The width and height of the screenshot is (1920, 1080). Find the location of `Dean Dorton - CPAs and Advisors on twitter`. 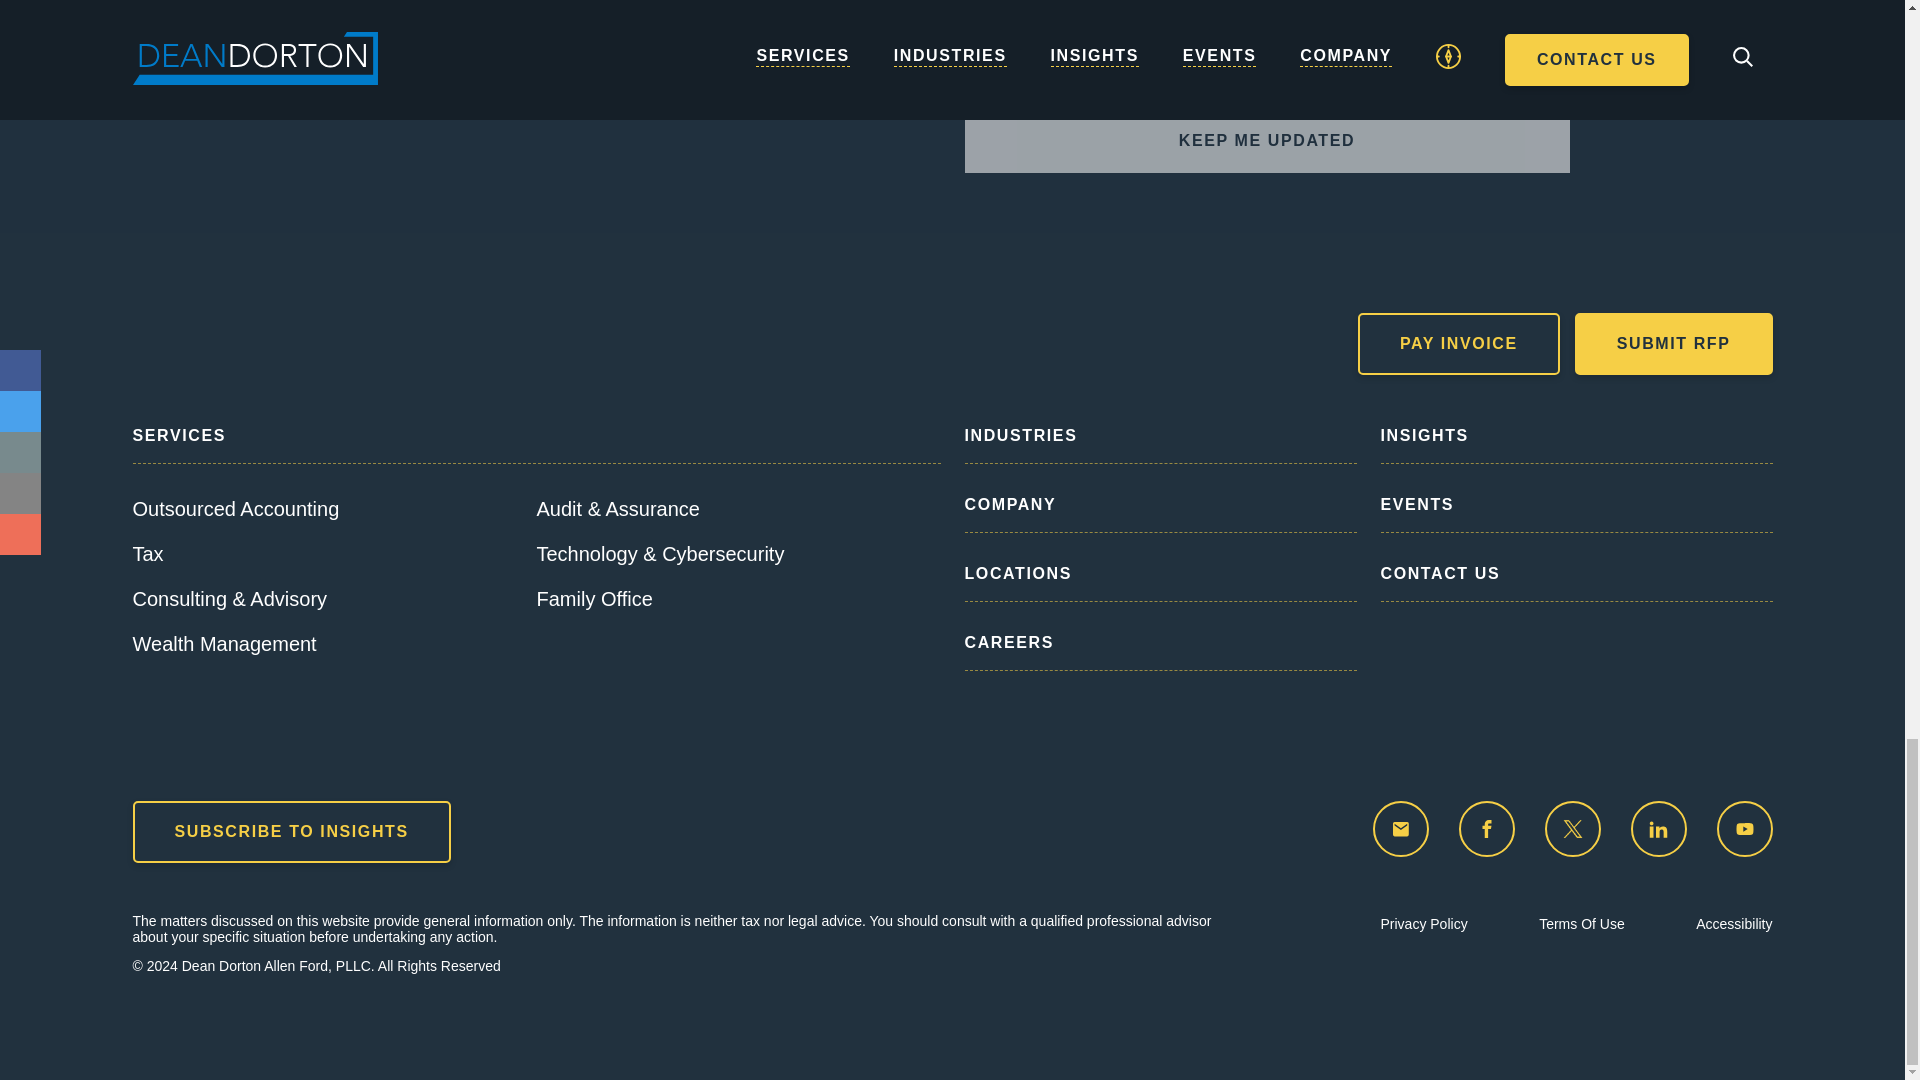

Dean Dorton - CPAs and Advisors on twitter is located at coordinates (1571, 829).